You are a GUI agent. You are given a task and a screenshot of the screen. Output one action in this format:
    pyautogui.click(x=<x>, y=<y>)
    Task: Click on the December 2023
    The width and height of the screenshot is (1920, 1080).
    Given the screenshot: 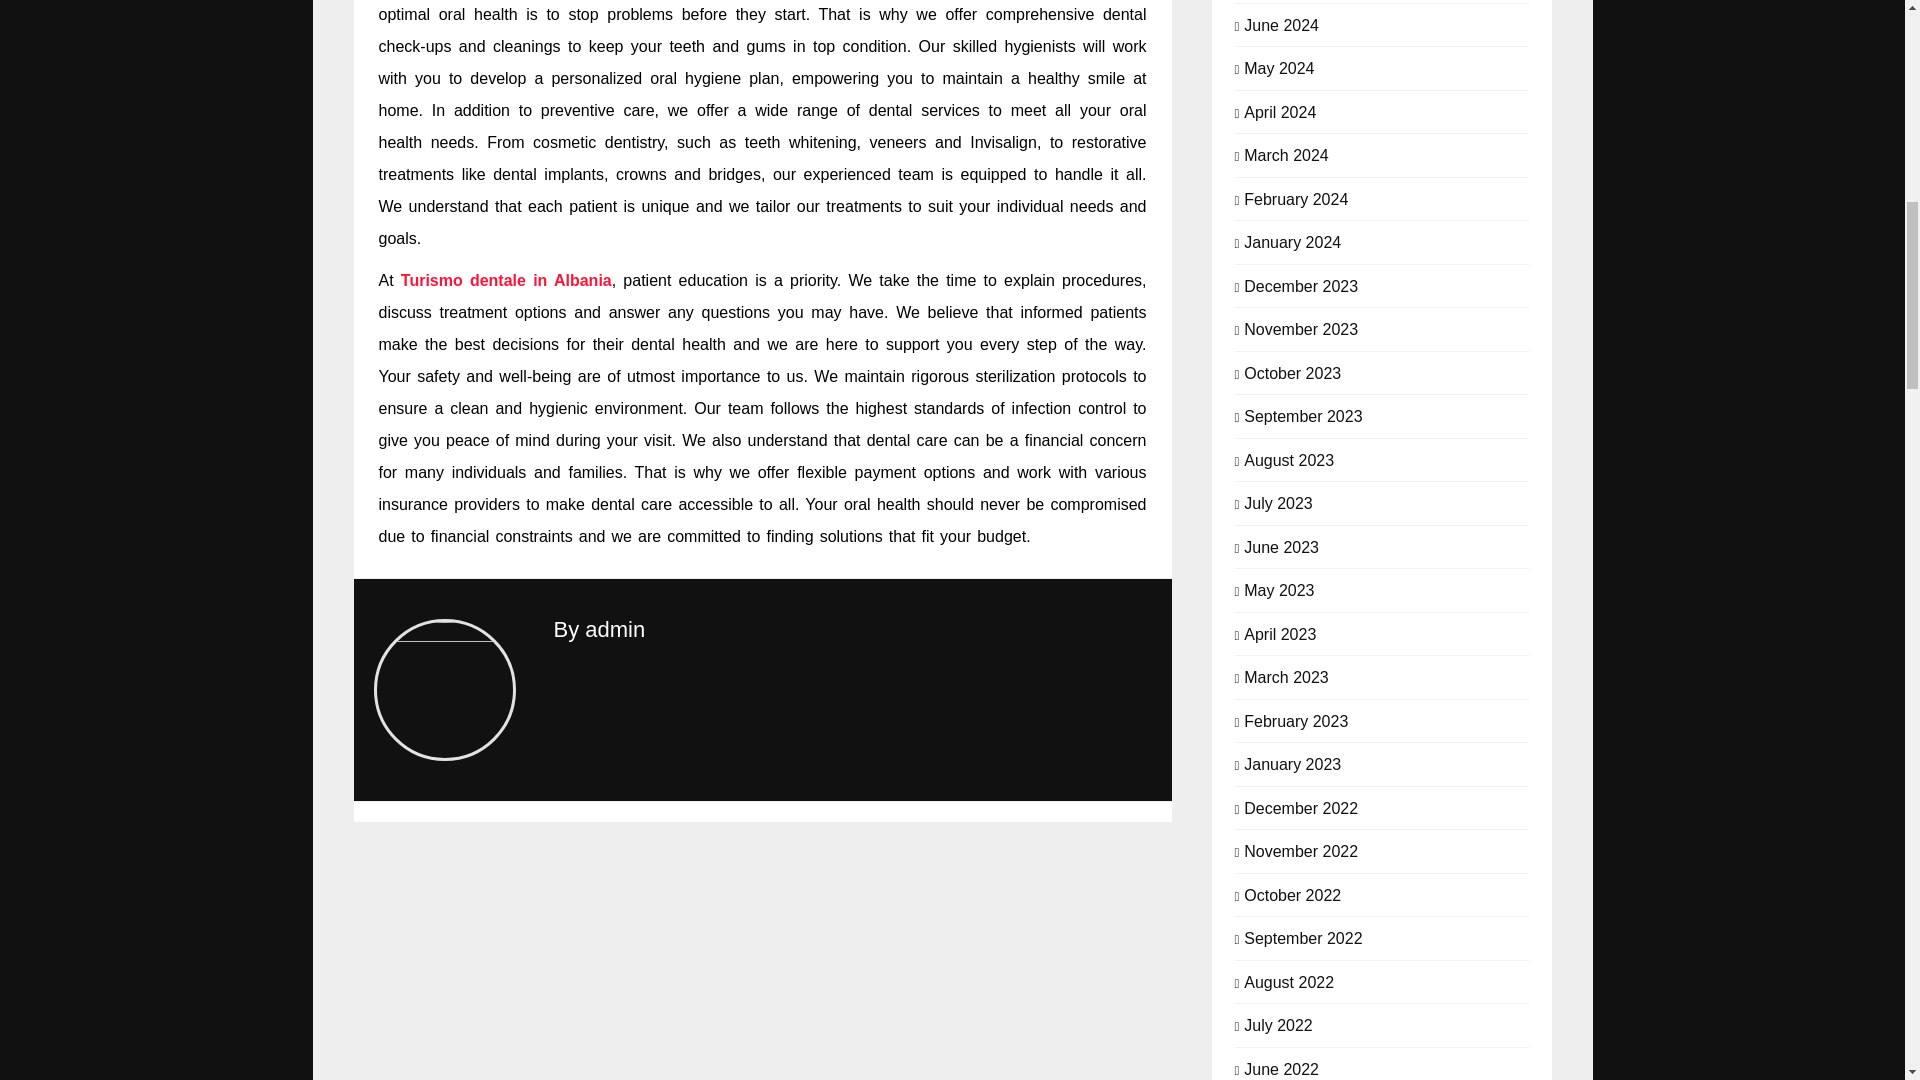 What is the action you would take?
    pyautogui.click(x=1300, y=284)
    